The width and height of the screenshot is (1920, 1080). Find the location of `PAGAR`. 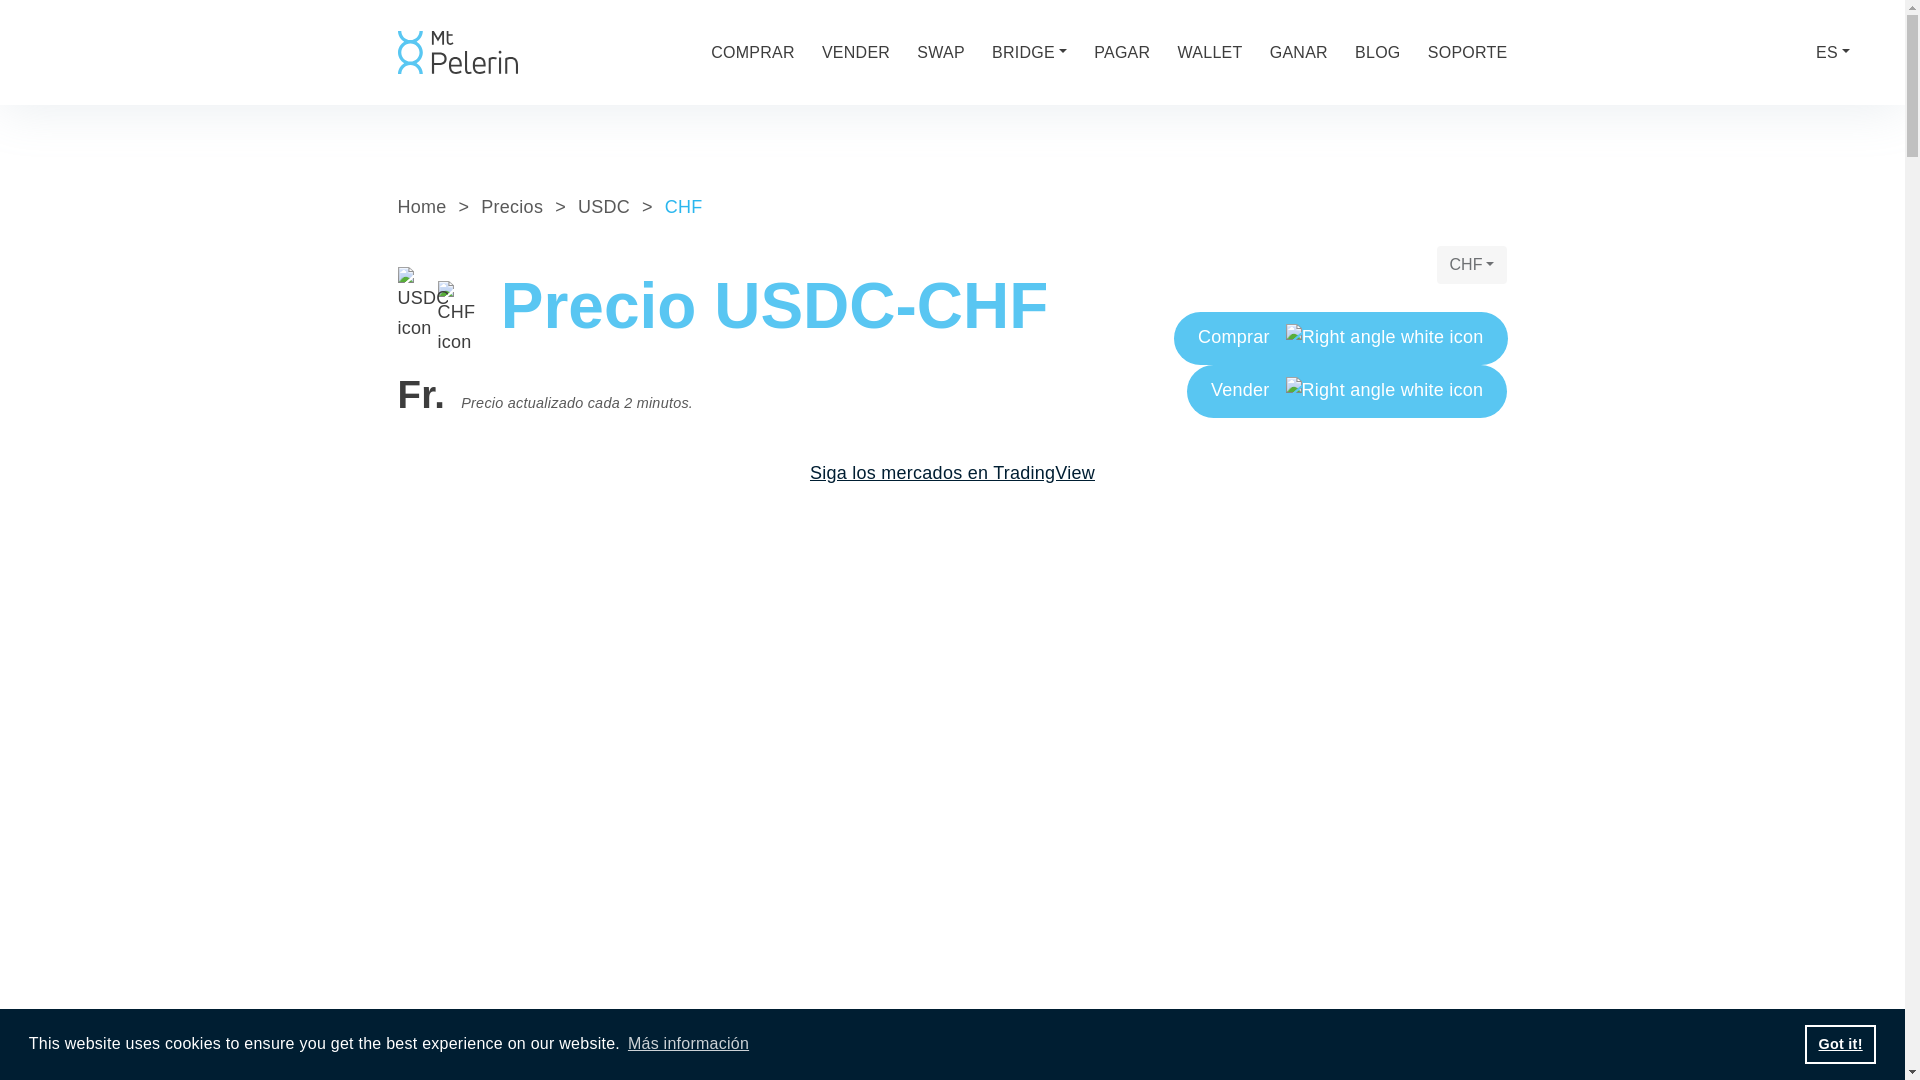

PAGAR is located at coordinates (1122, 52).